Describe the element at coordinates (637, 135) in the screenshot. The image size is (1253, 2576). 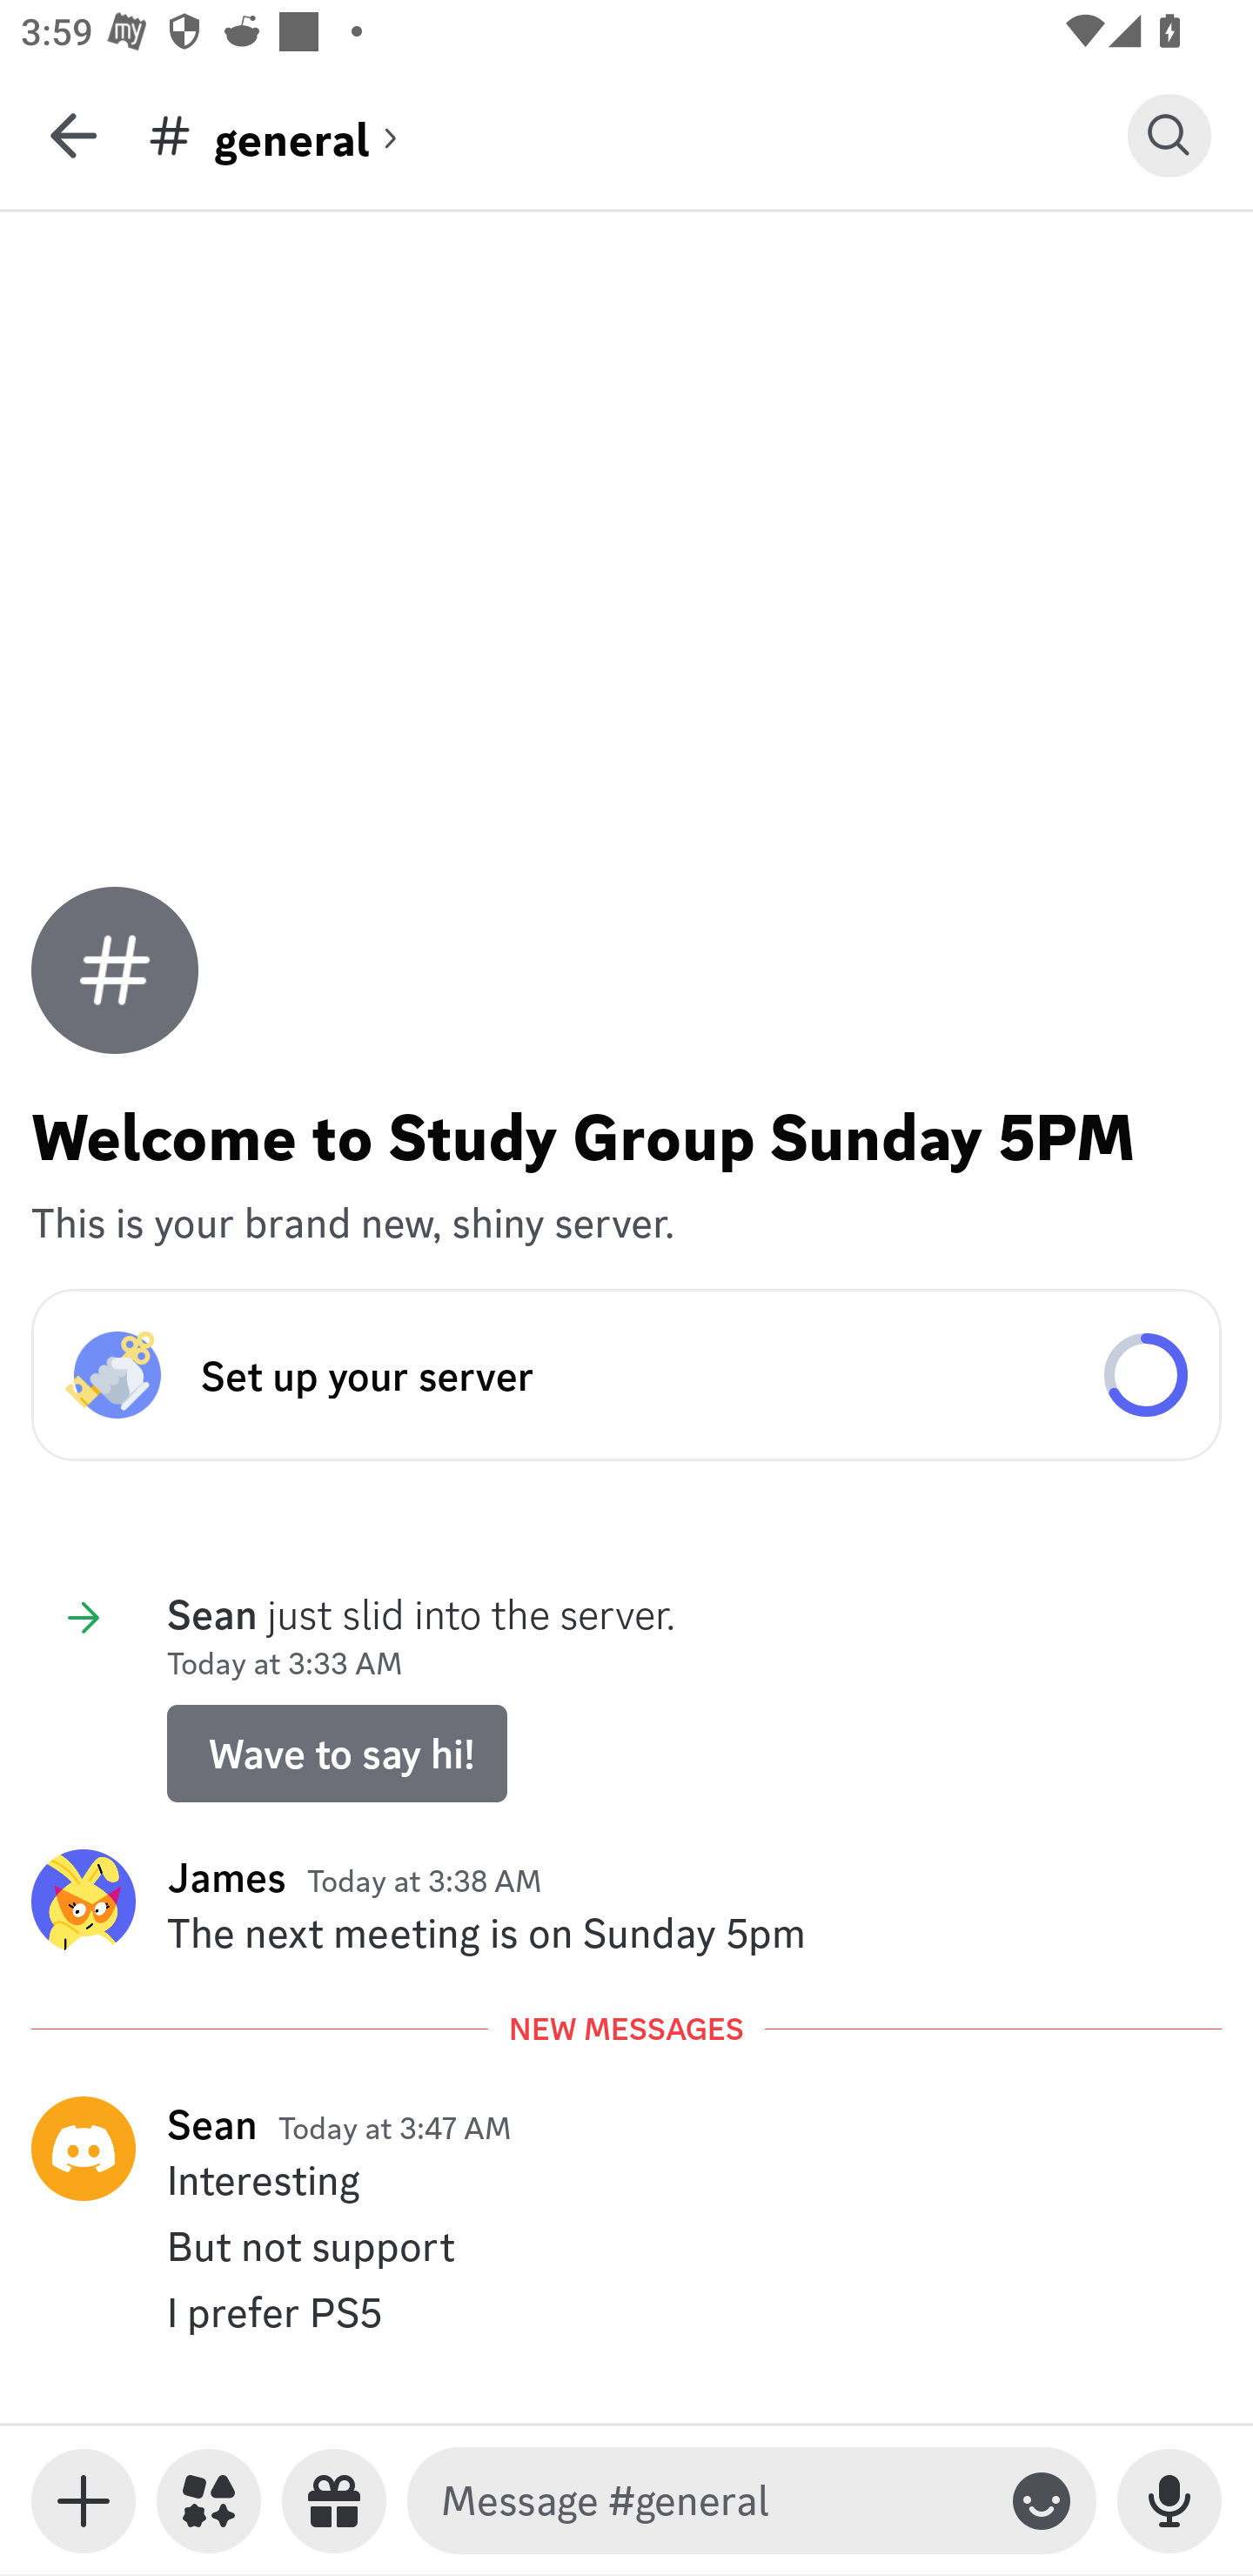
I see `general (channel) general general (channel)` at that location.